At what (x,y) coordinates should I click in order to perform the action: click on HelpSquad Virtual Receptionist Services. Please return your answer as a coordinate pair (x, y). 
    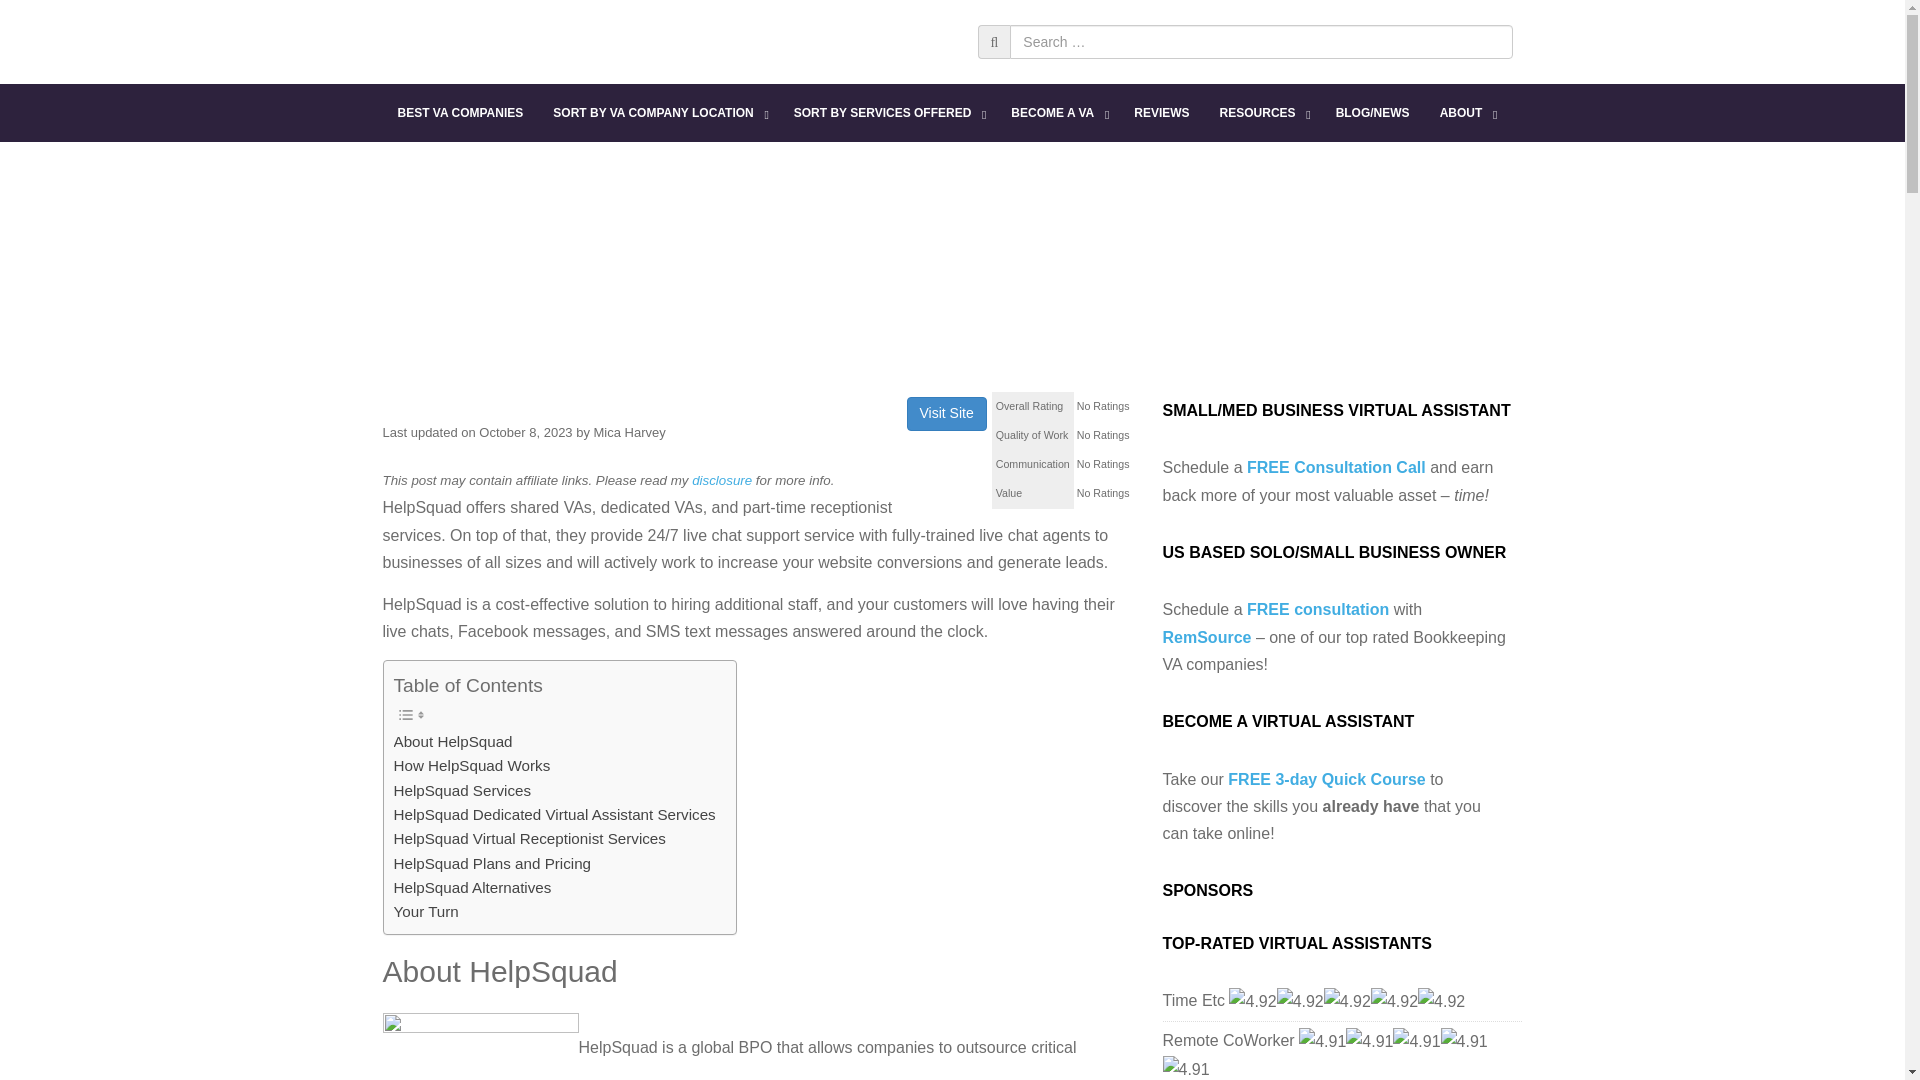
    Looking at the image, I should click on (530, 839).